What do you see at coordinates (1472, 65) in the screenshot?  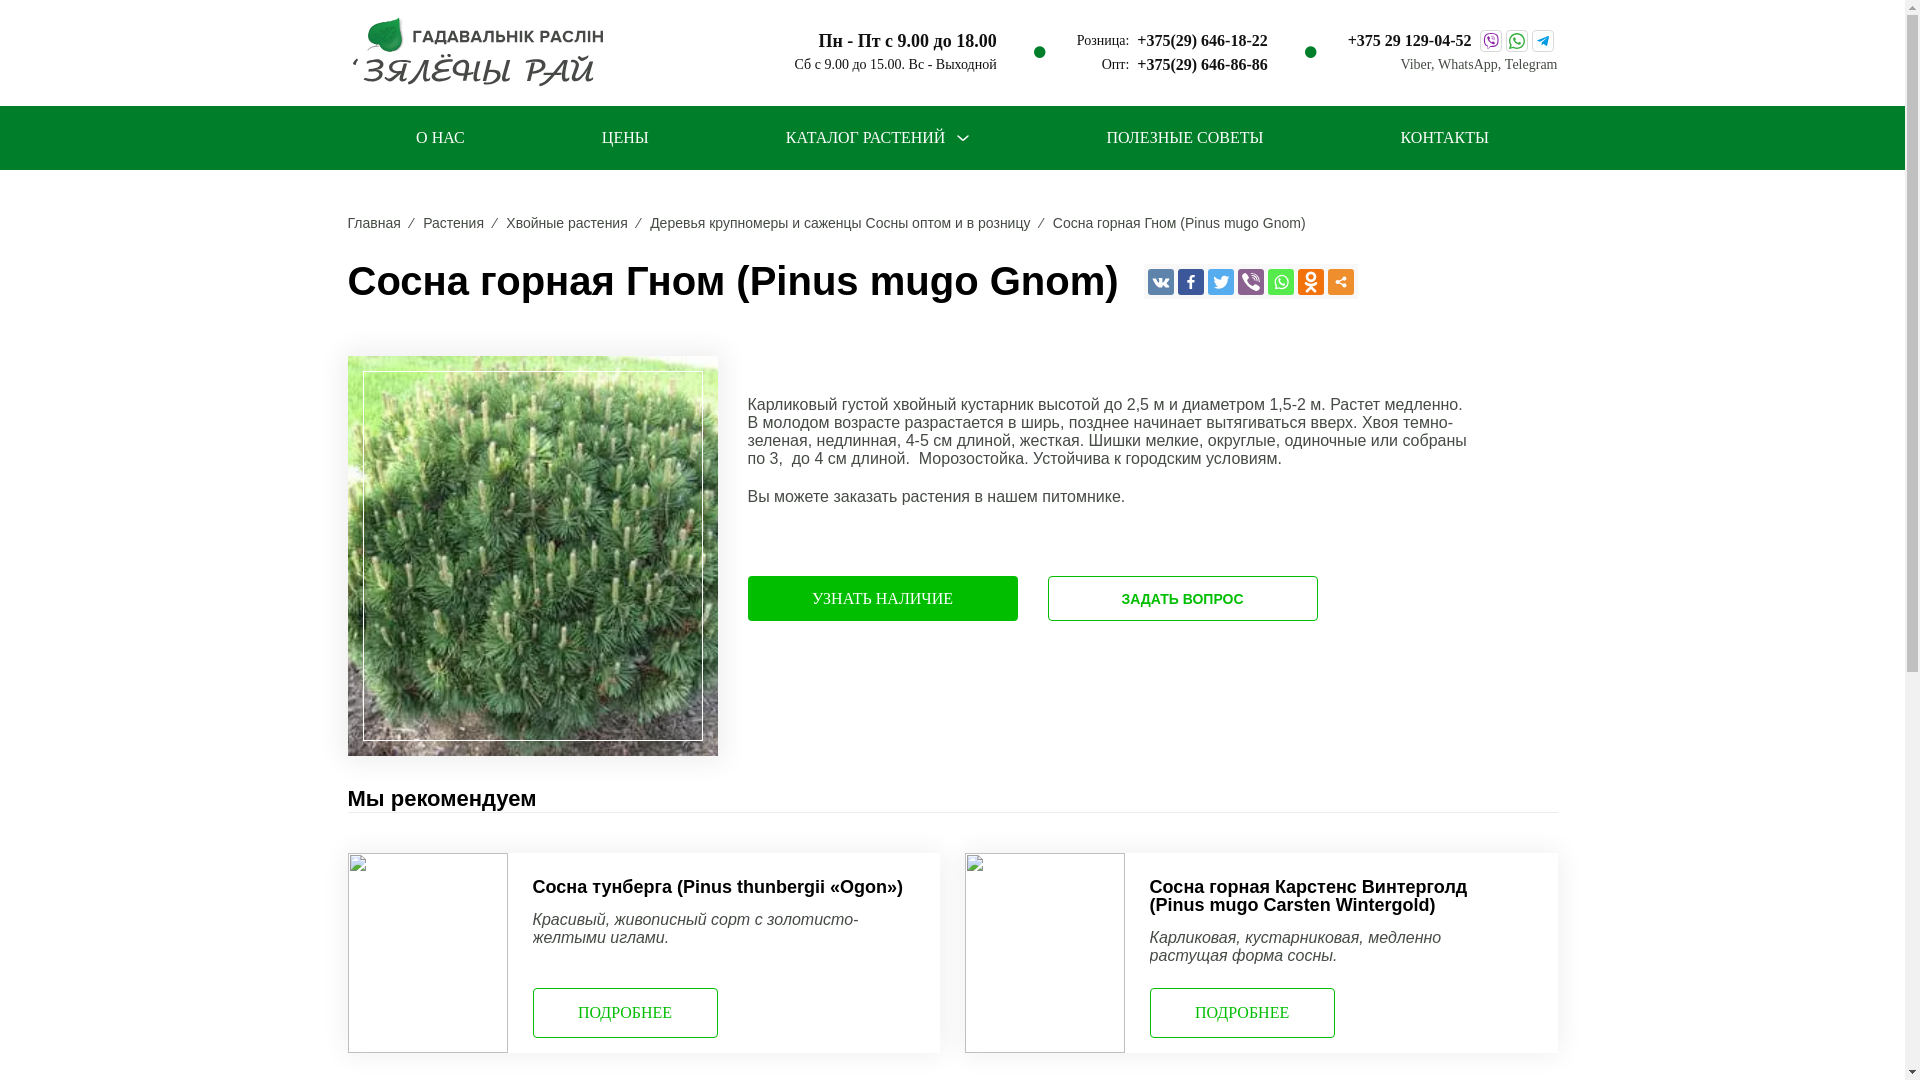 I see `WhatsApp, ` at bounding box center [1472, 65].